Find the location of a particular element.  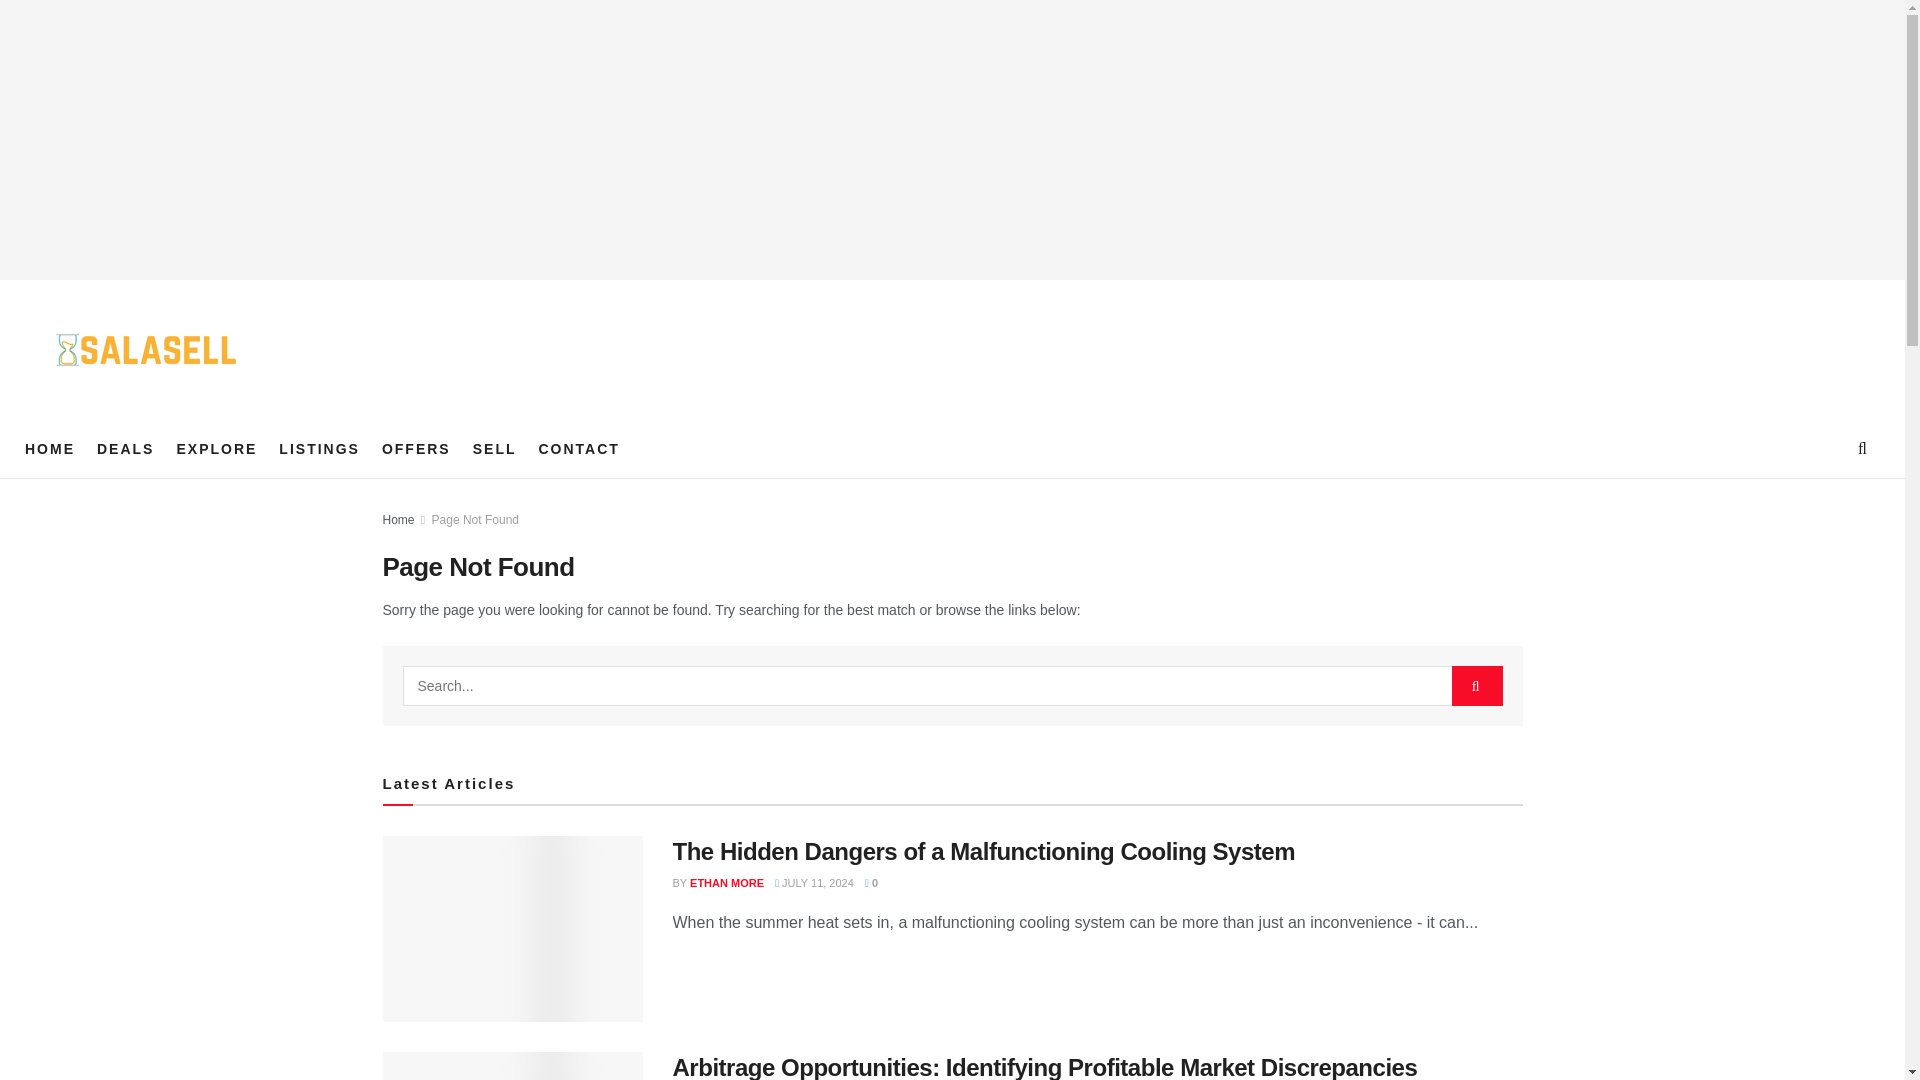

JULY 11, 2024 is located at coordinates (814, 882).